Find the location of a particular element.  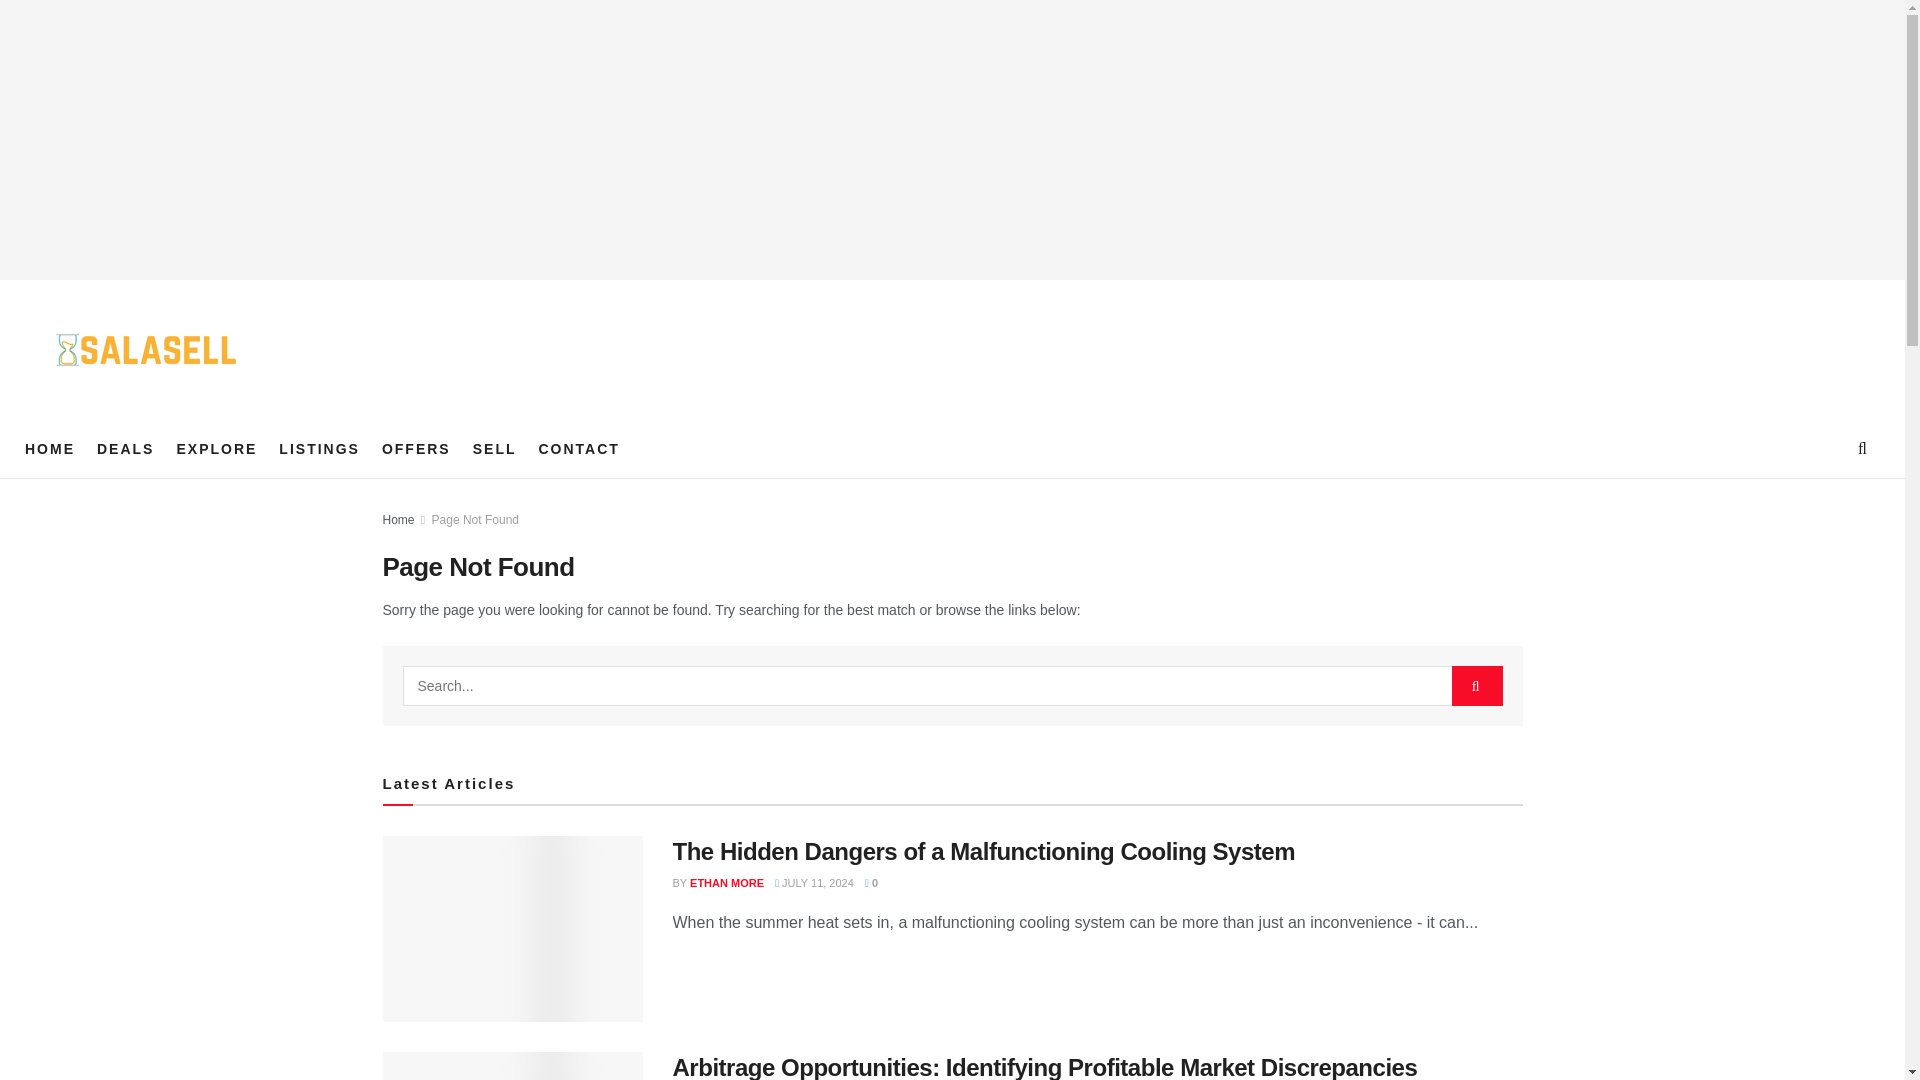

JULY 11, 2024 is located at coordinates (814, 882).